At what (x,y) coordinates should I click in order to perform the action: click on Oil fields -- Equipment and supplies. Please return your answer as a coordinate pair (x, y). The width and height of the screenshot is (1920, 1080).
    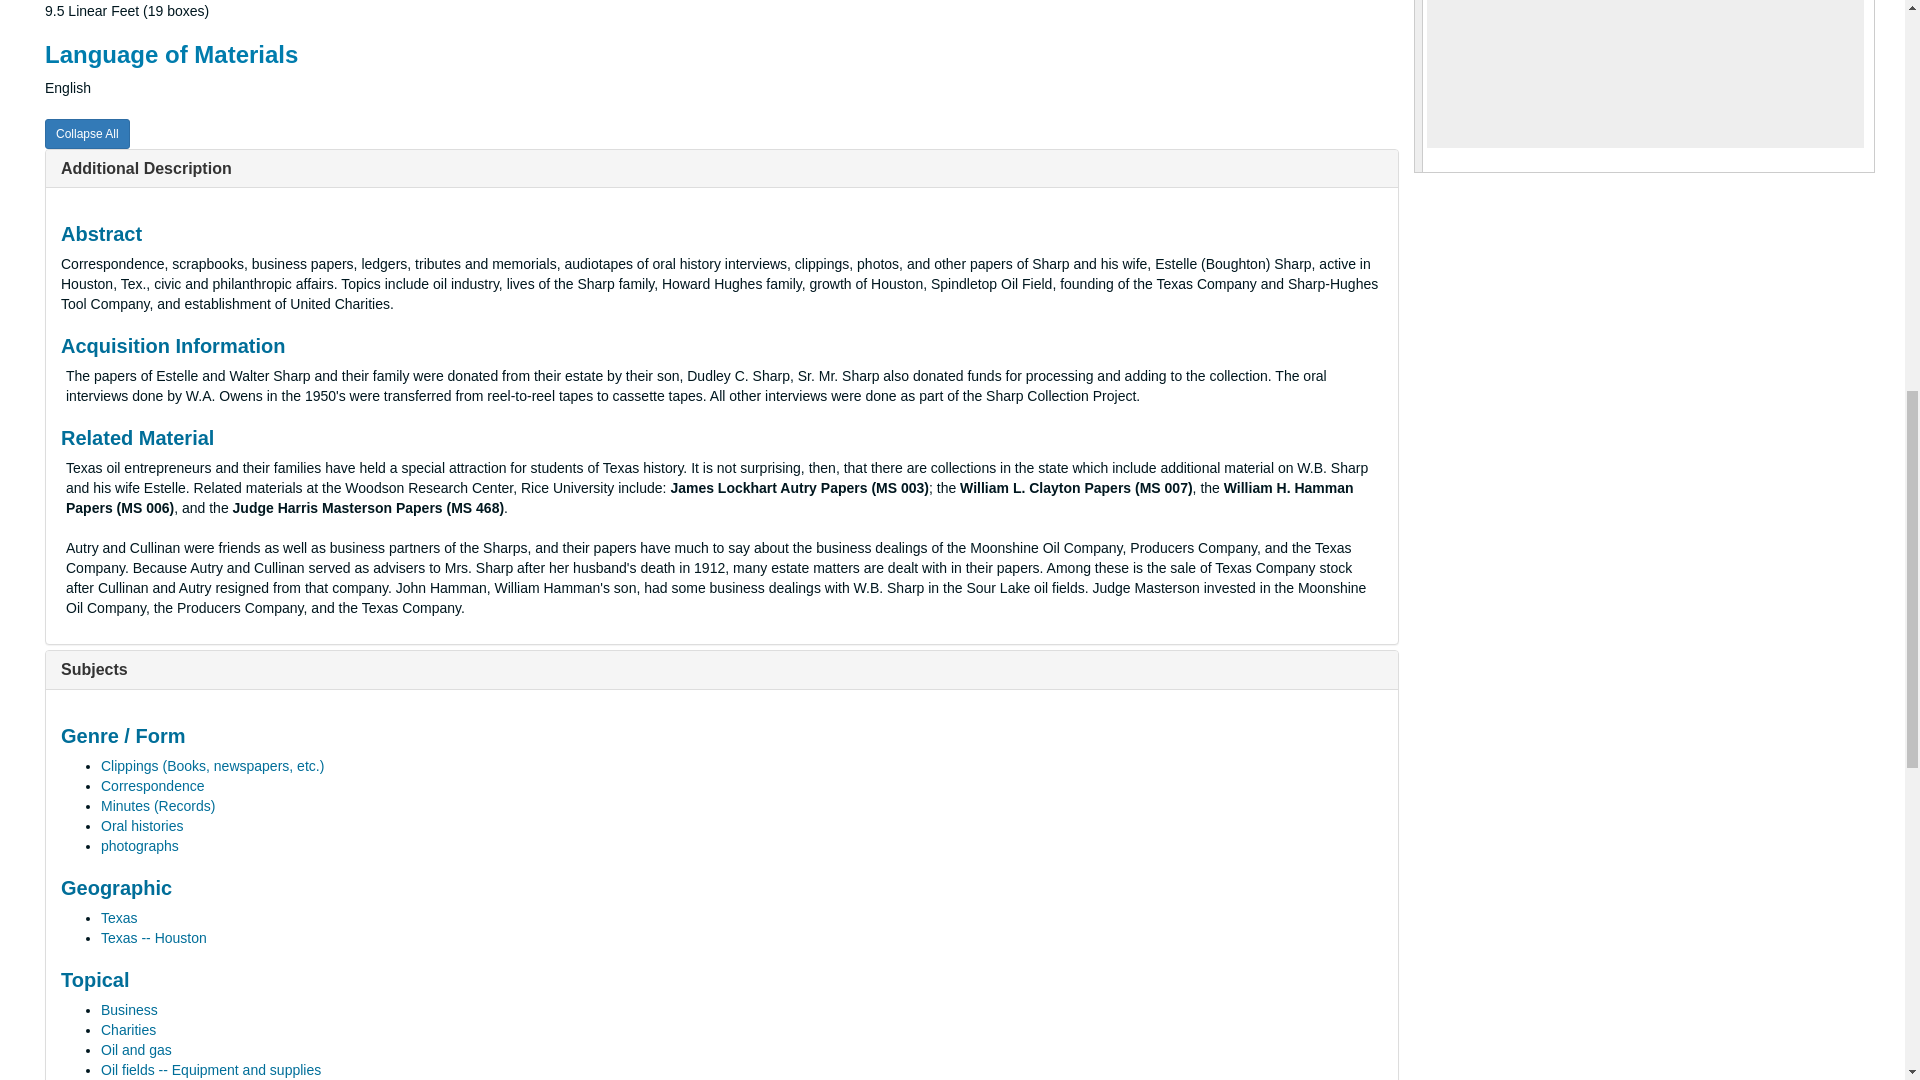
    Looking at the image, I should click on (210, 1069).